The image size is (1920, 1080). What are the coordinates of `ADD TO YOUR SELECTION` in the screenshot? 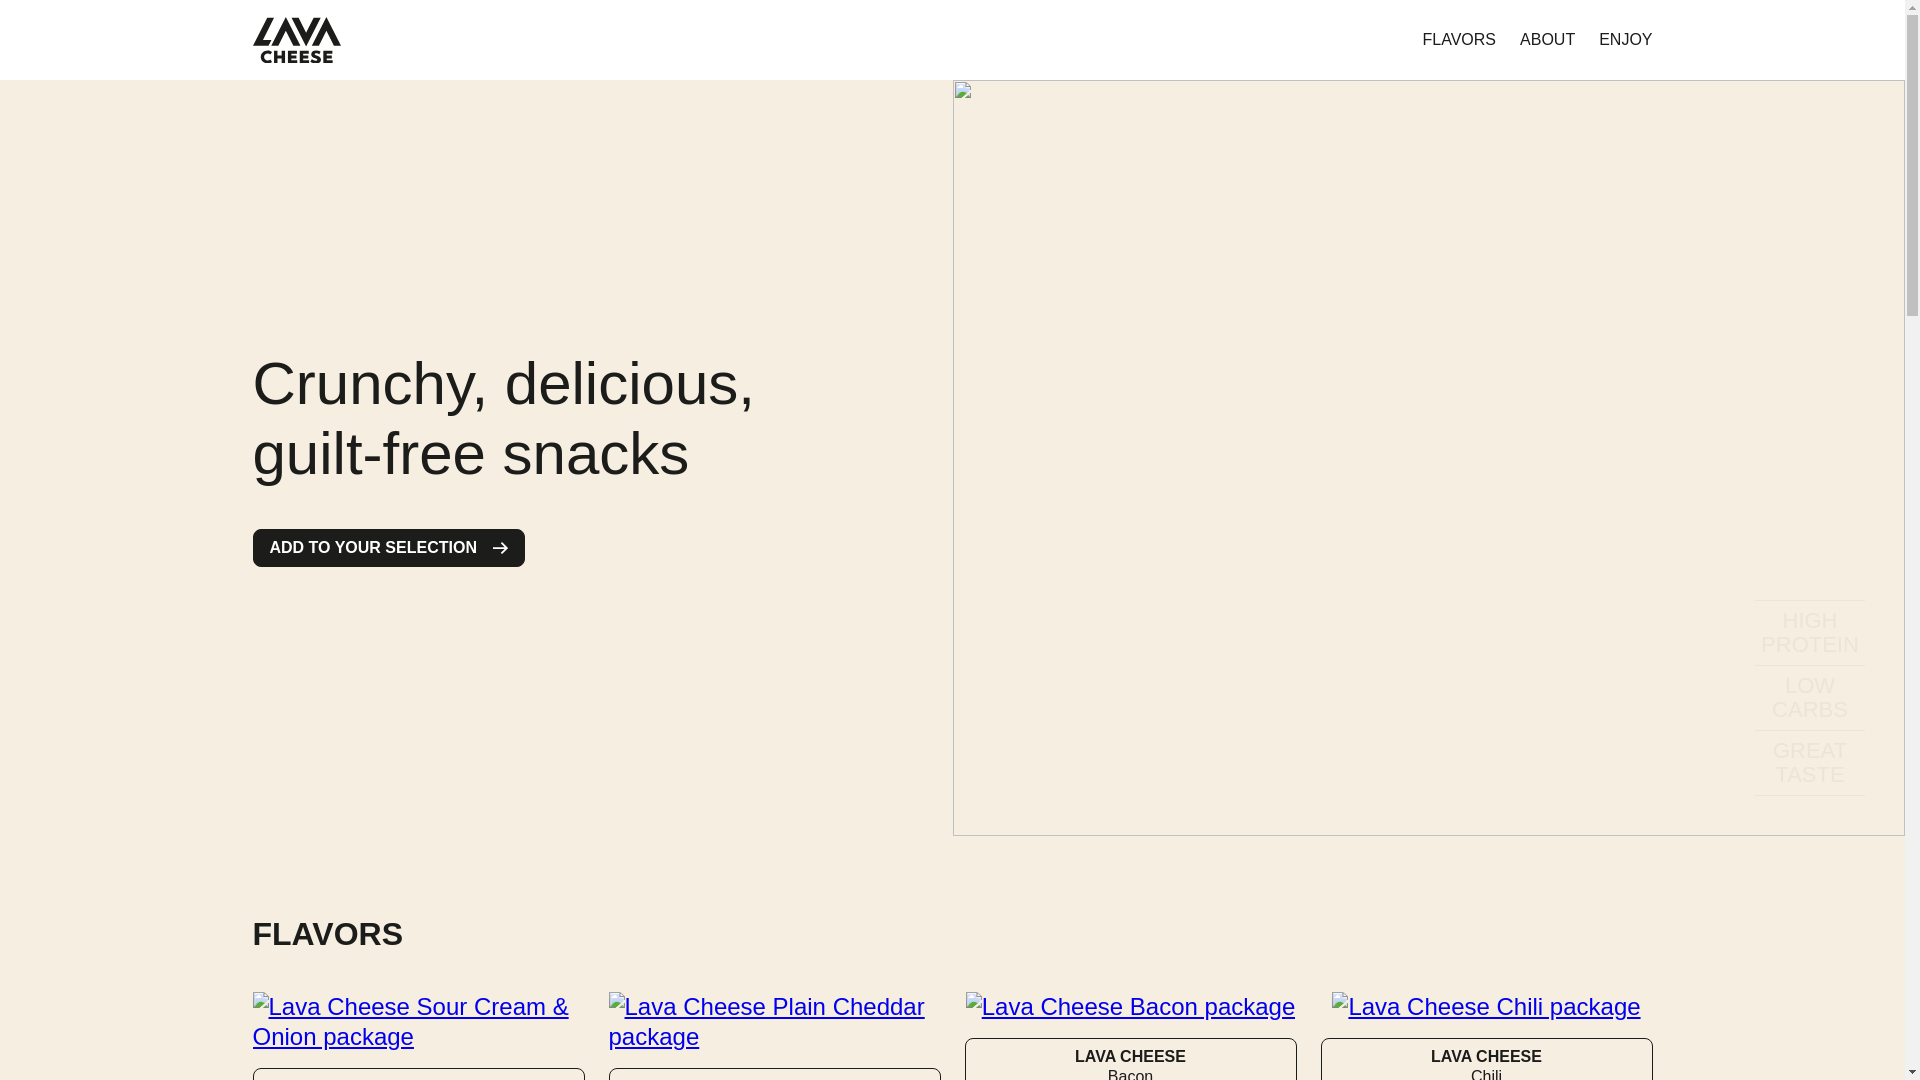 It's located at (1486, 1058).